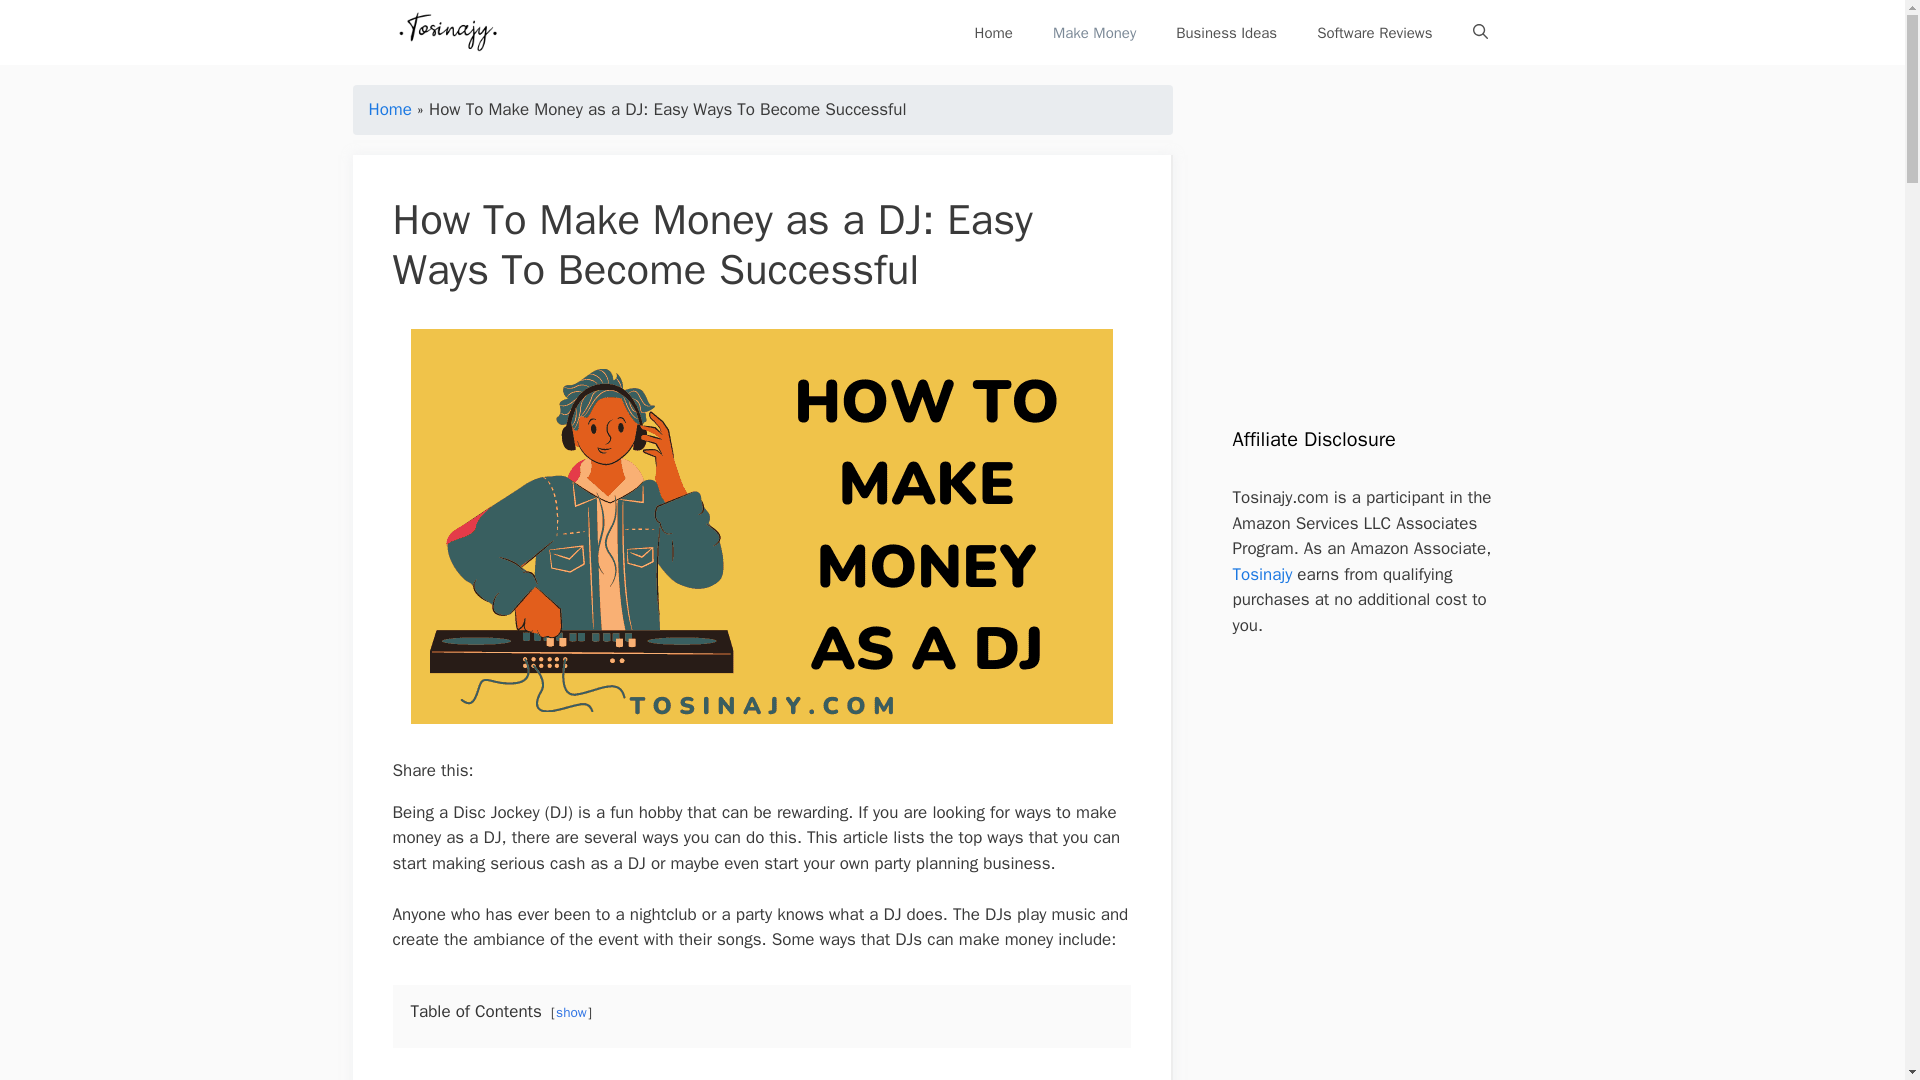 The width and height of the screenshot is (1920, 1080). I want to click on Business Ideas, so click(1226, 32).